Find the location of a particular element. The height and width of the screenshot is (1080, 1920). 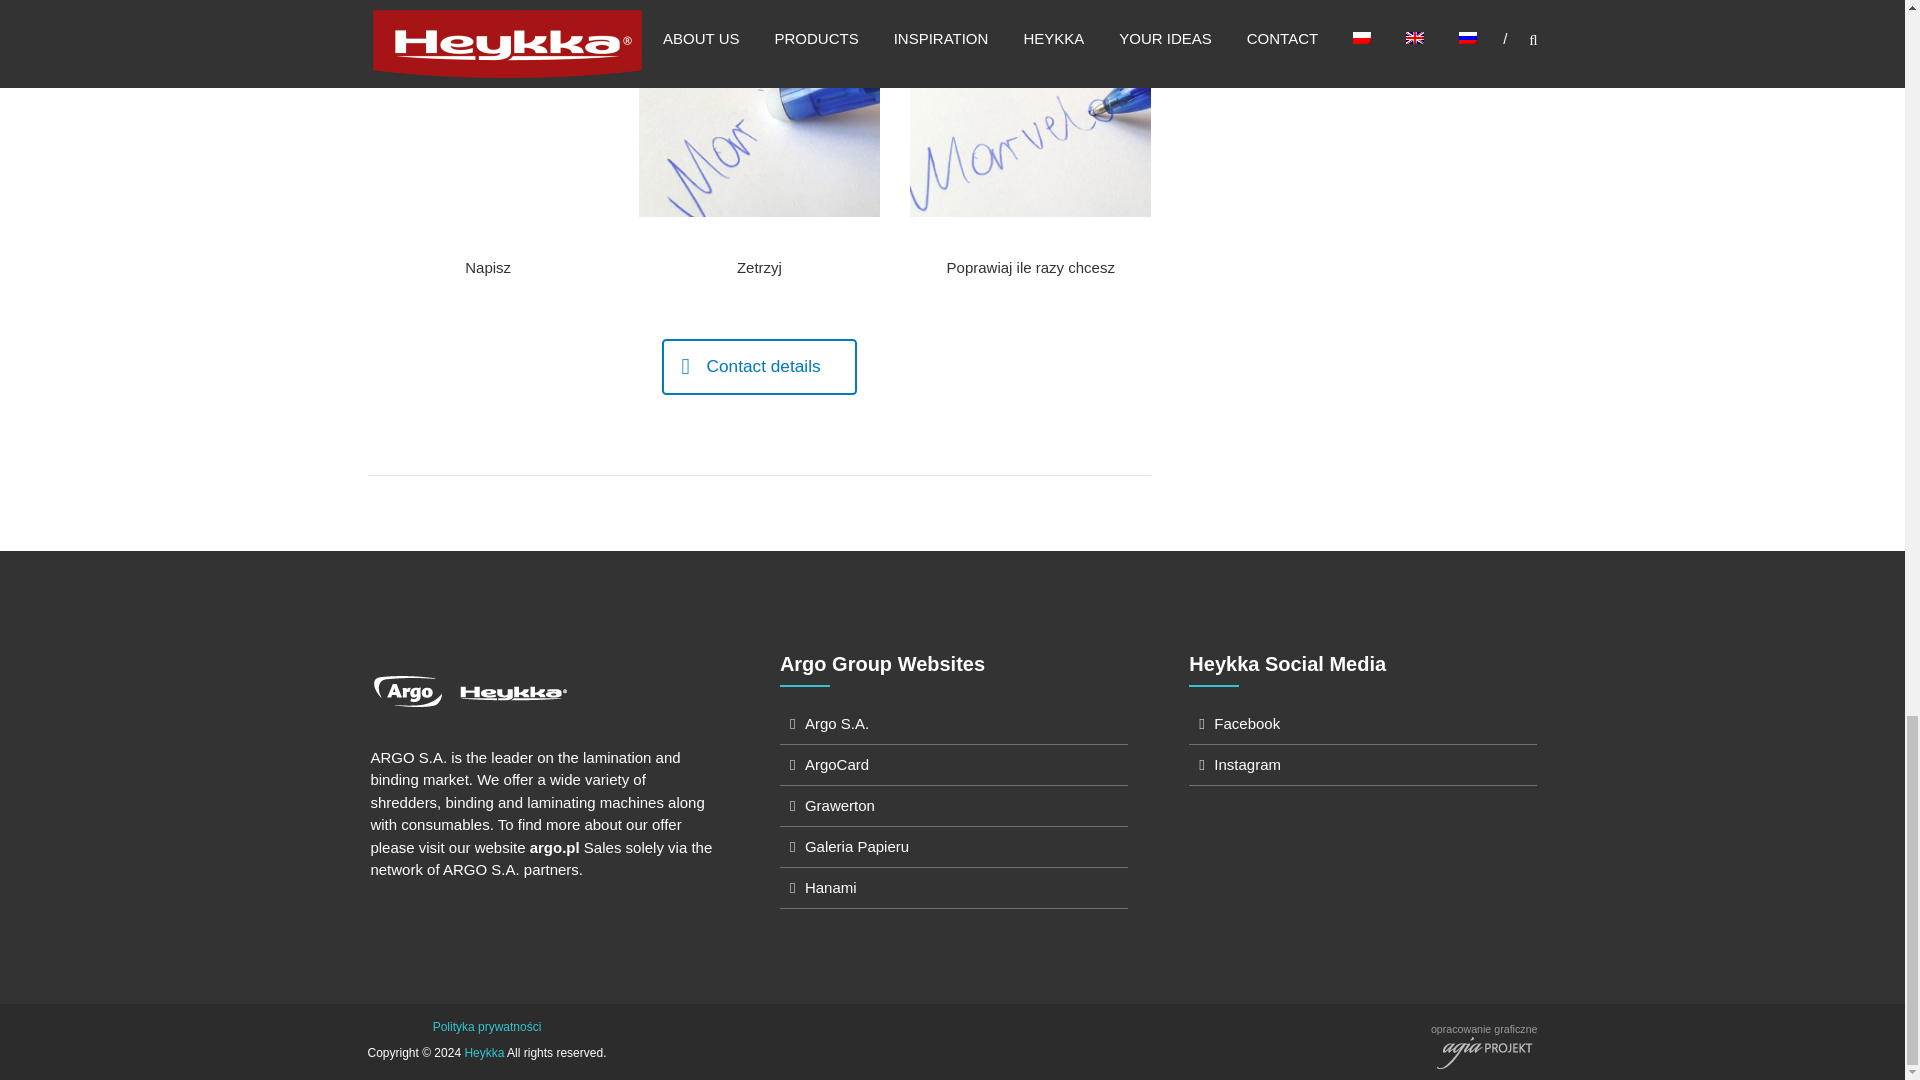

argo.pl is located at coordinates (554, 848).